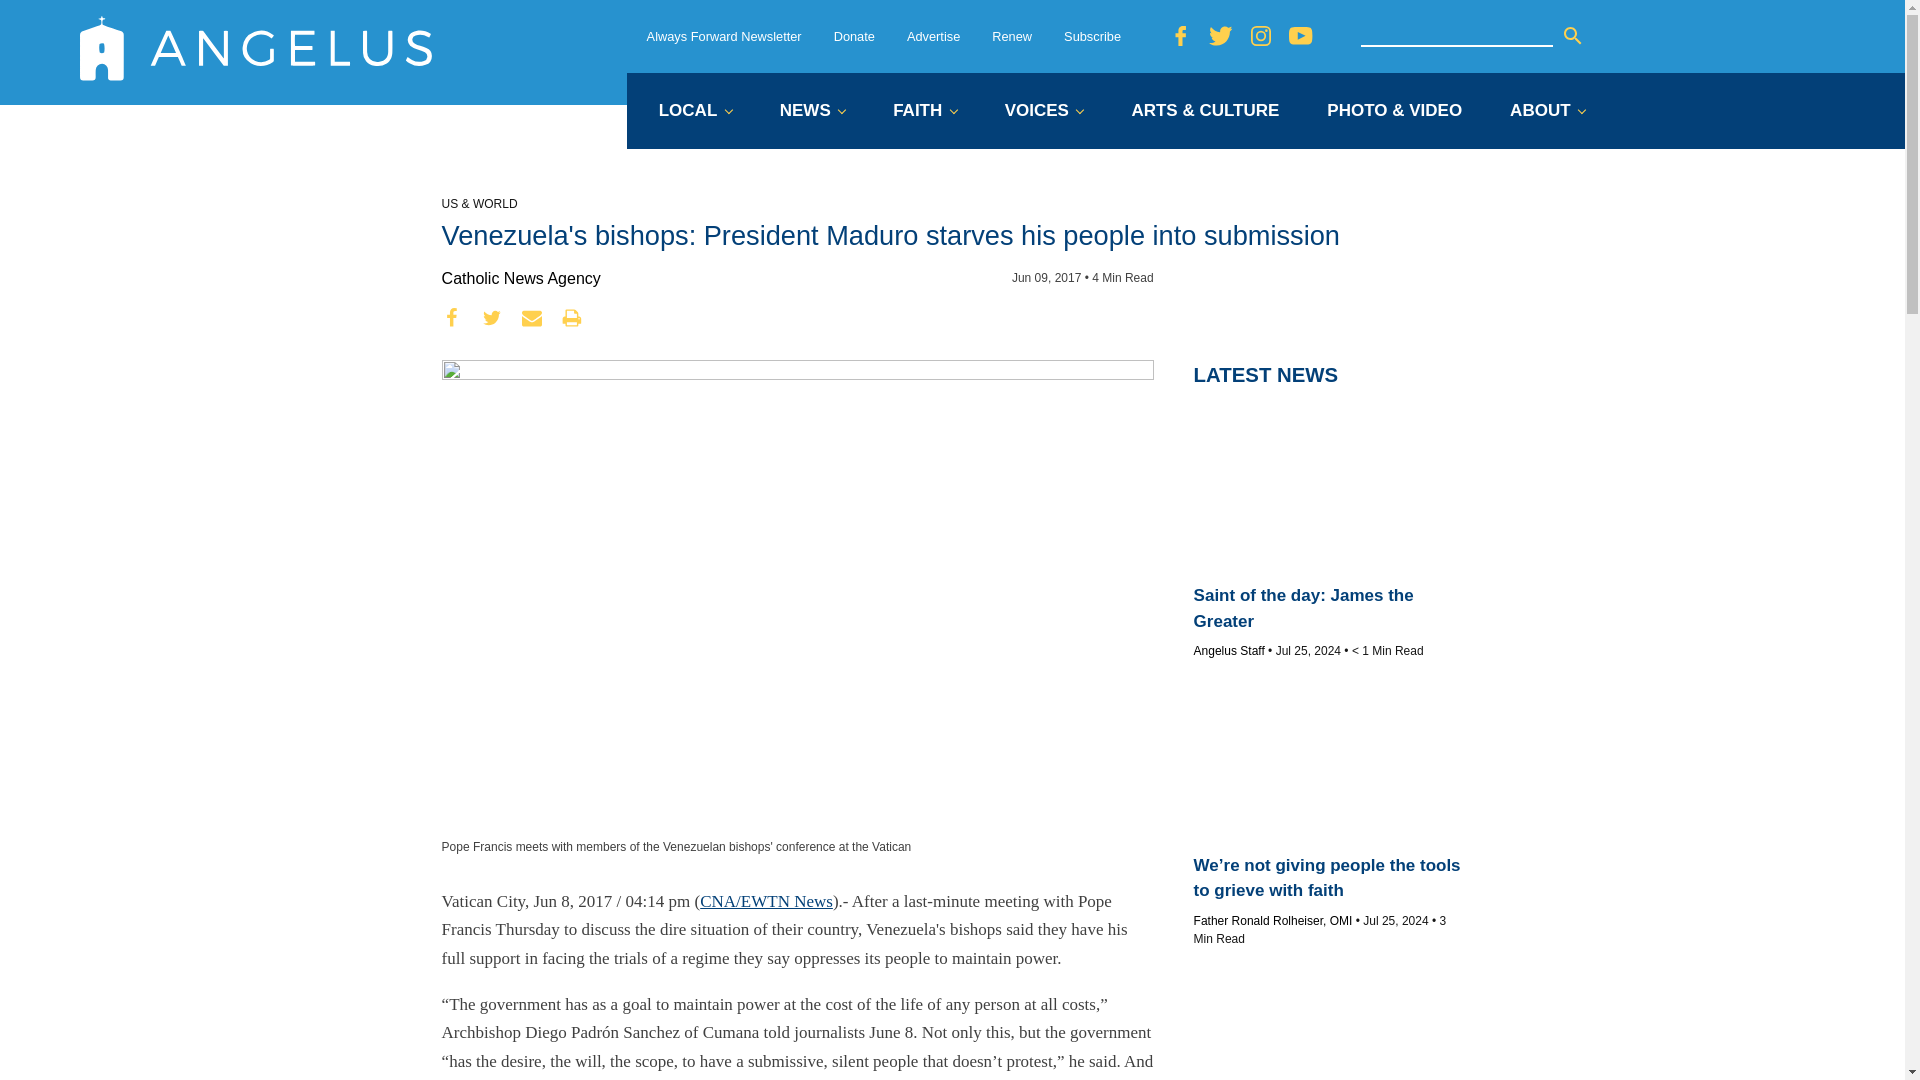  I want to click on Advertise, so click(933, 36).